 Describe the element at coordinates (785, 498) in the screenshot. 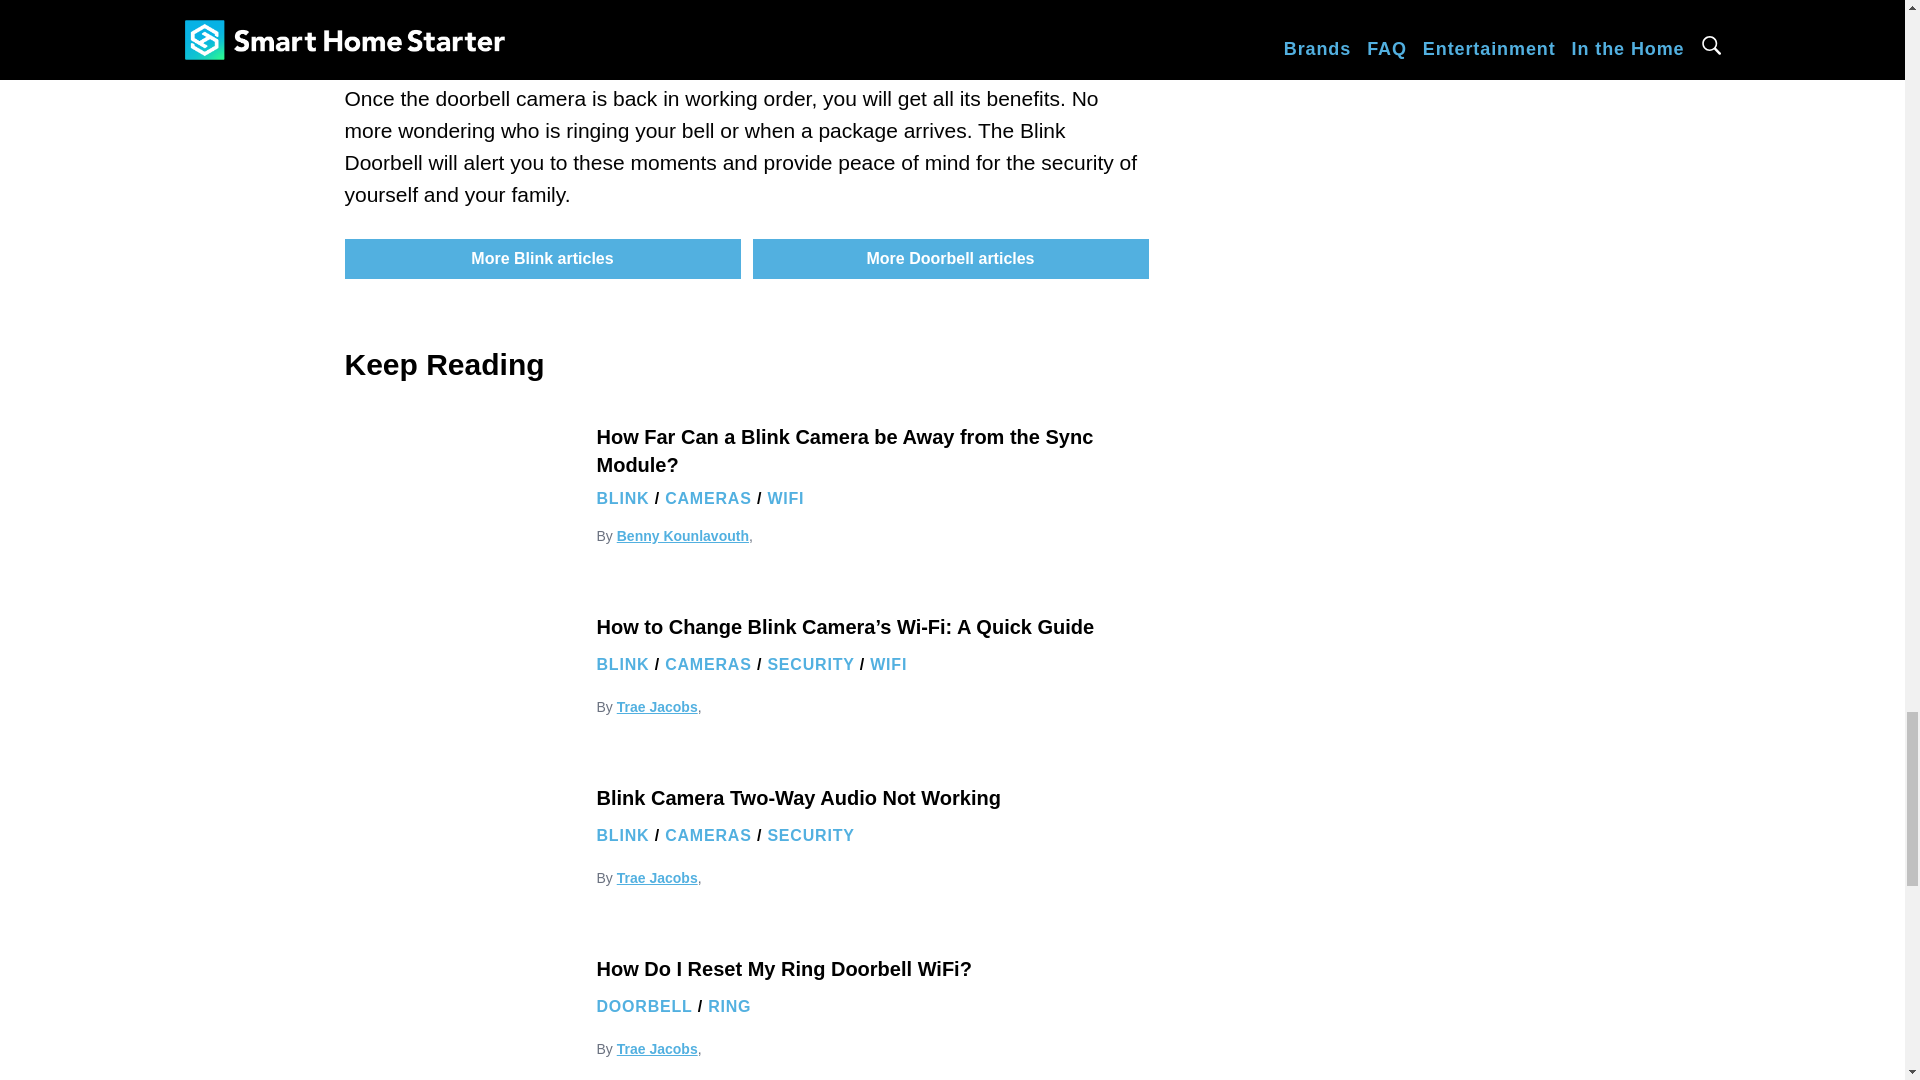

I see `WIFI` at that location.